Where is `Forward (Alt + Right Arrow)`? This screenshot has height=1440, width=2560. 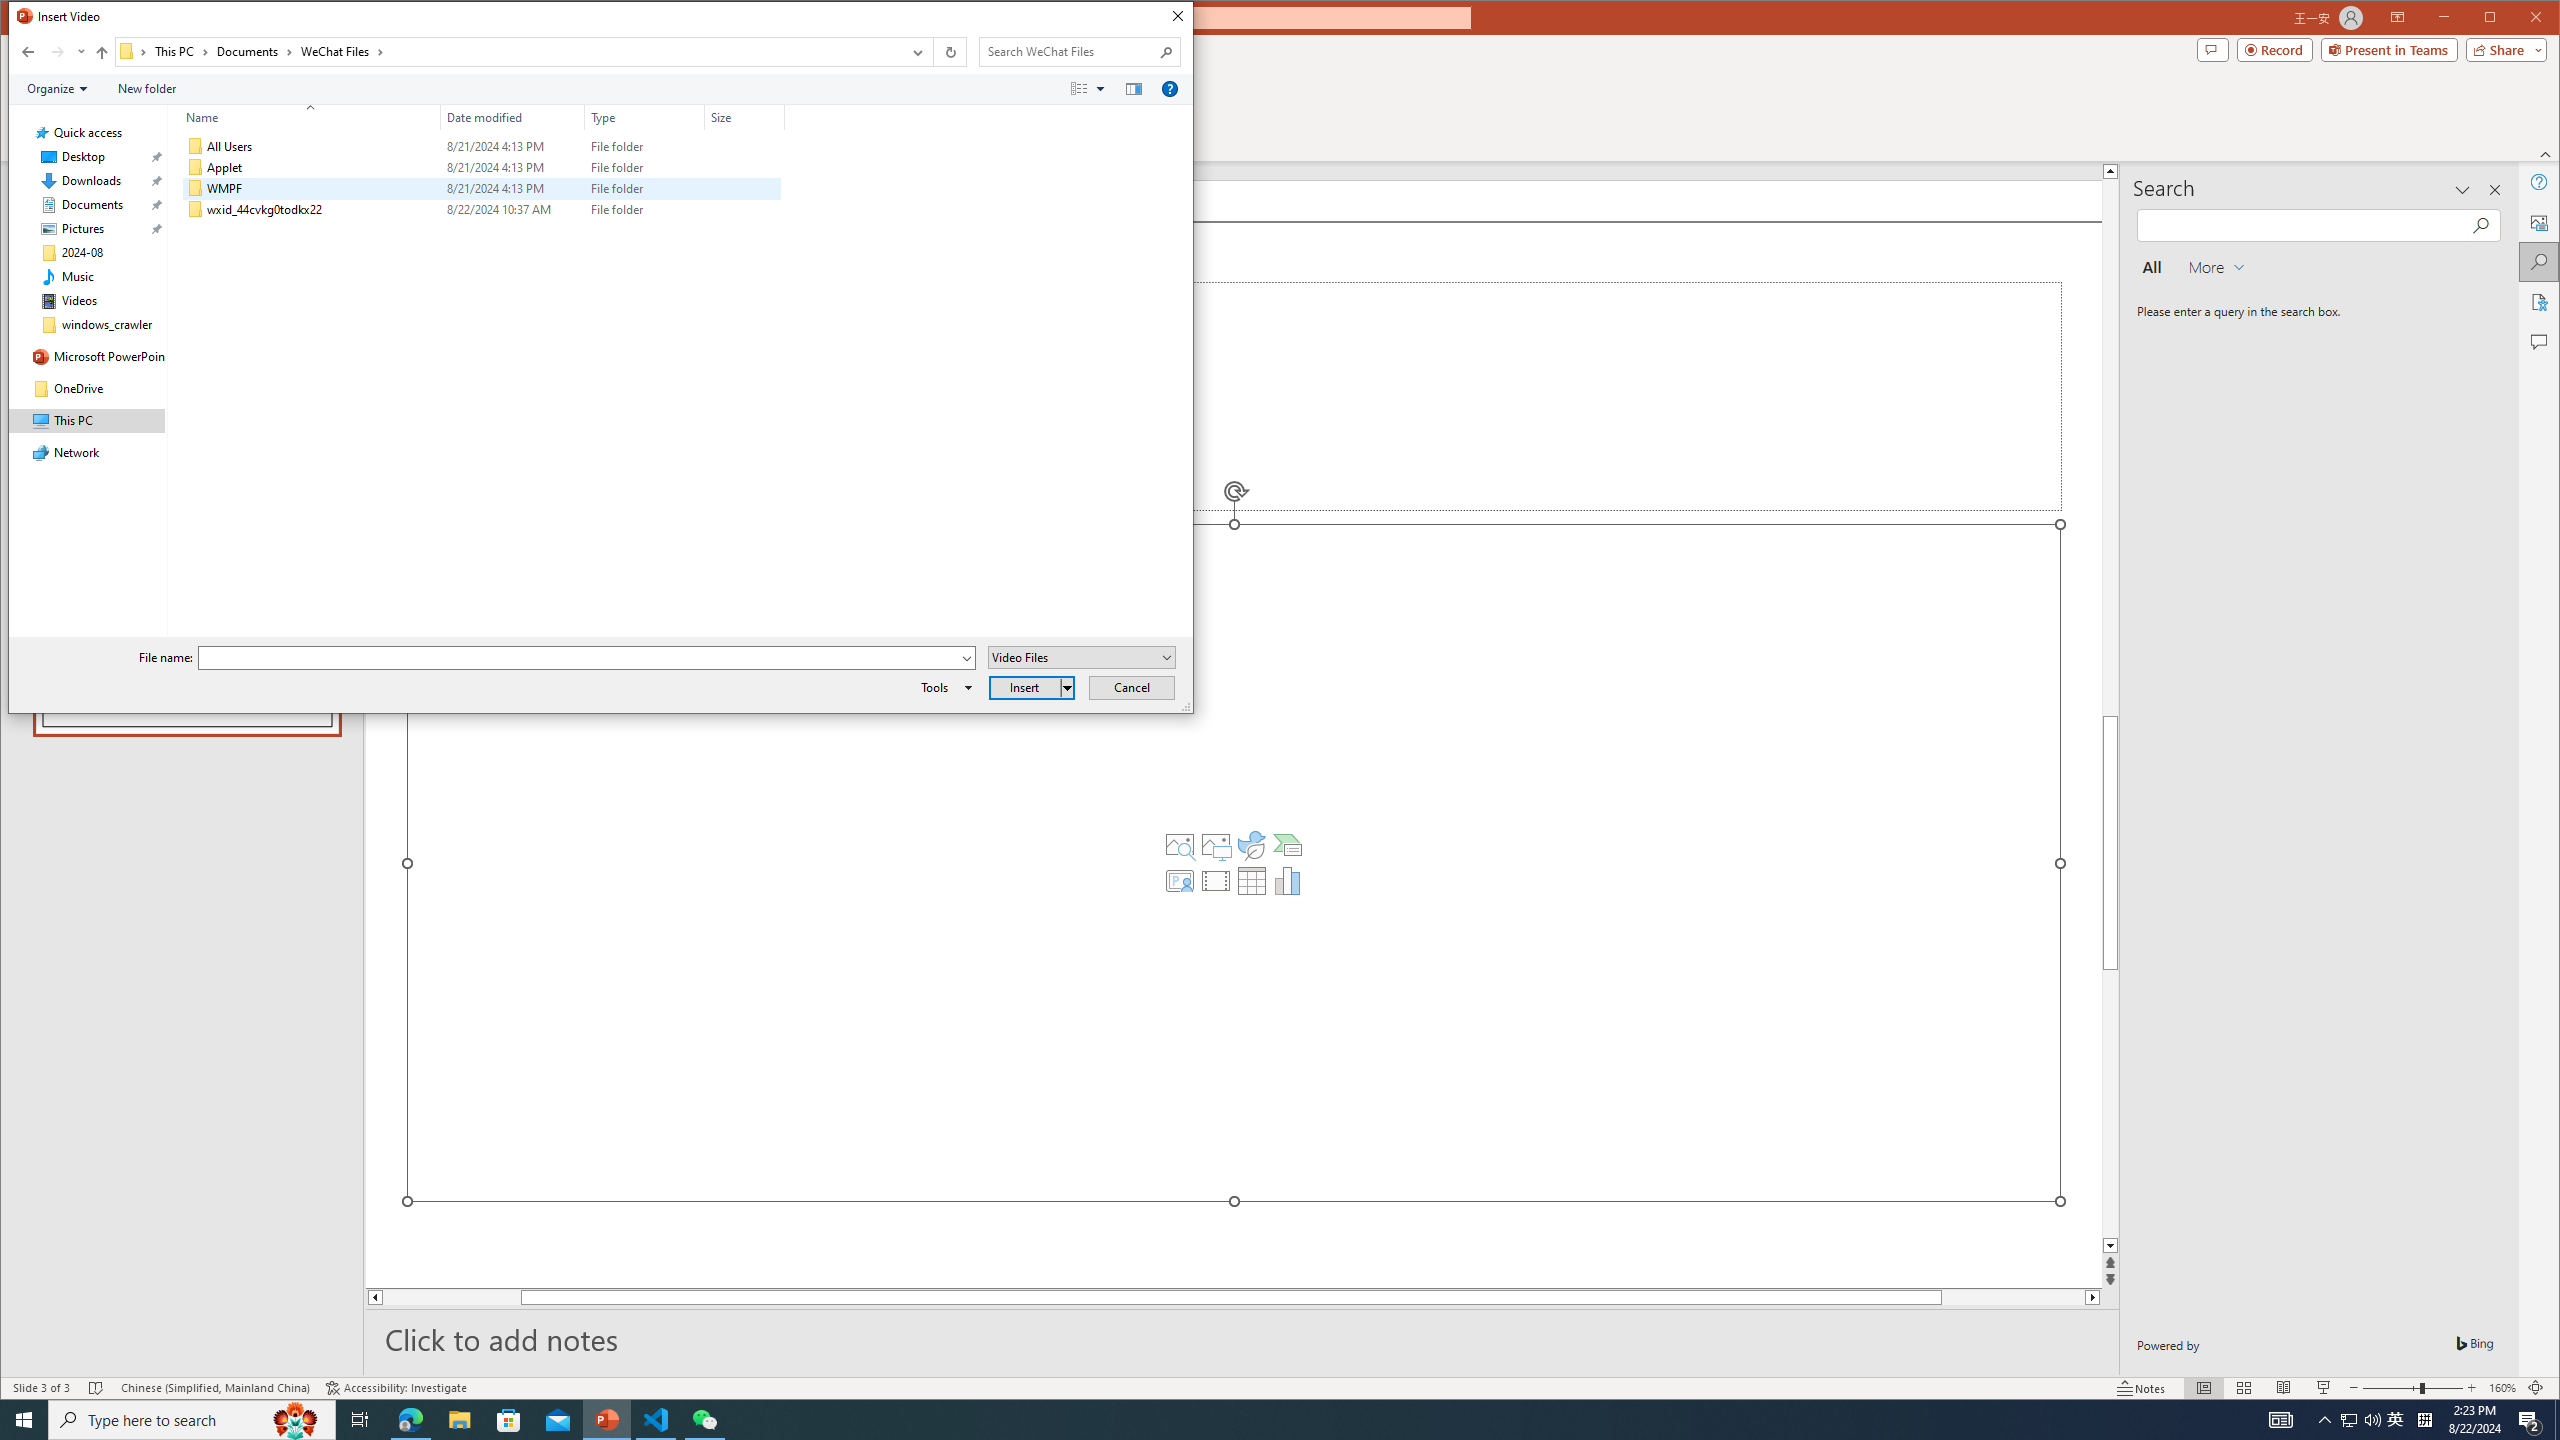
Forward (Alt + Right Arrow) is located at coordinates (58, 52).